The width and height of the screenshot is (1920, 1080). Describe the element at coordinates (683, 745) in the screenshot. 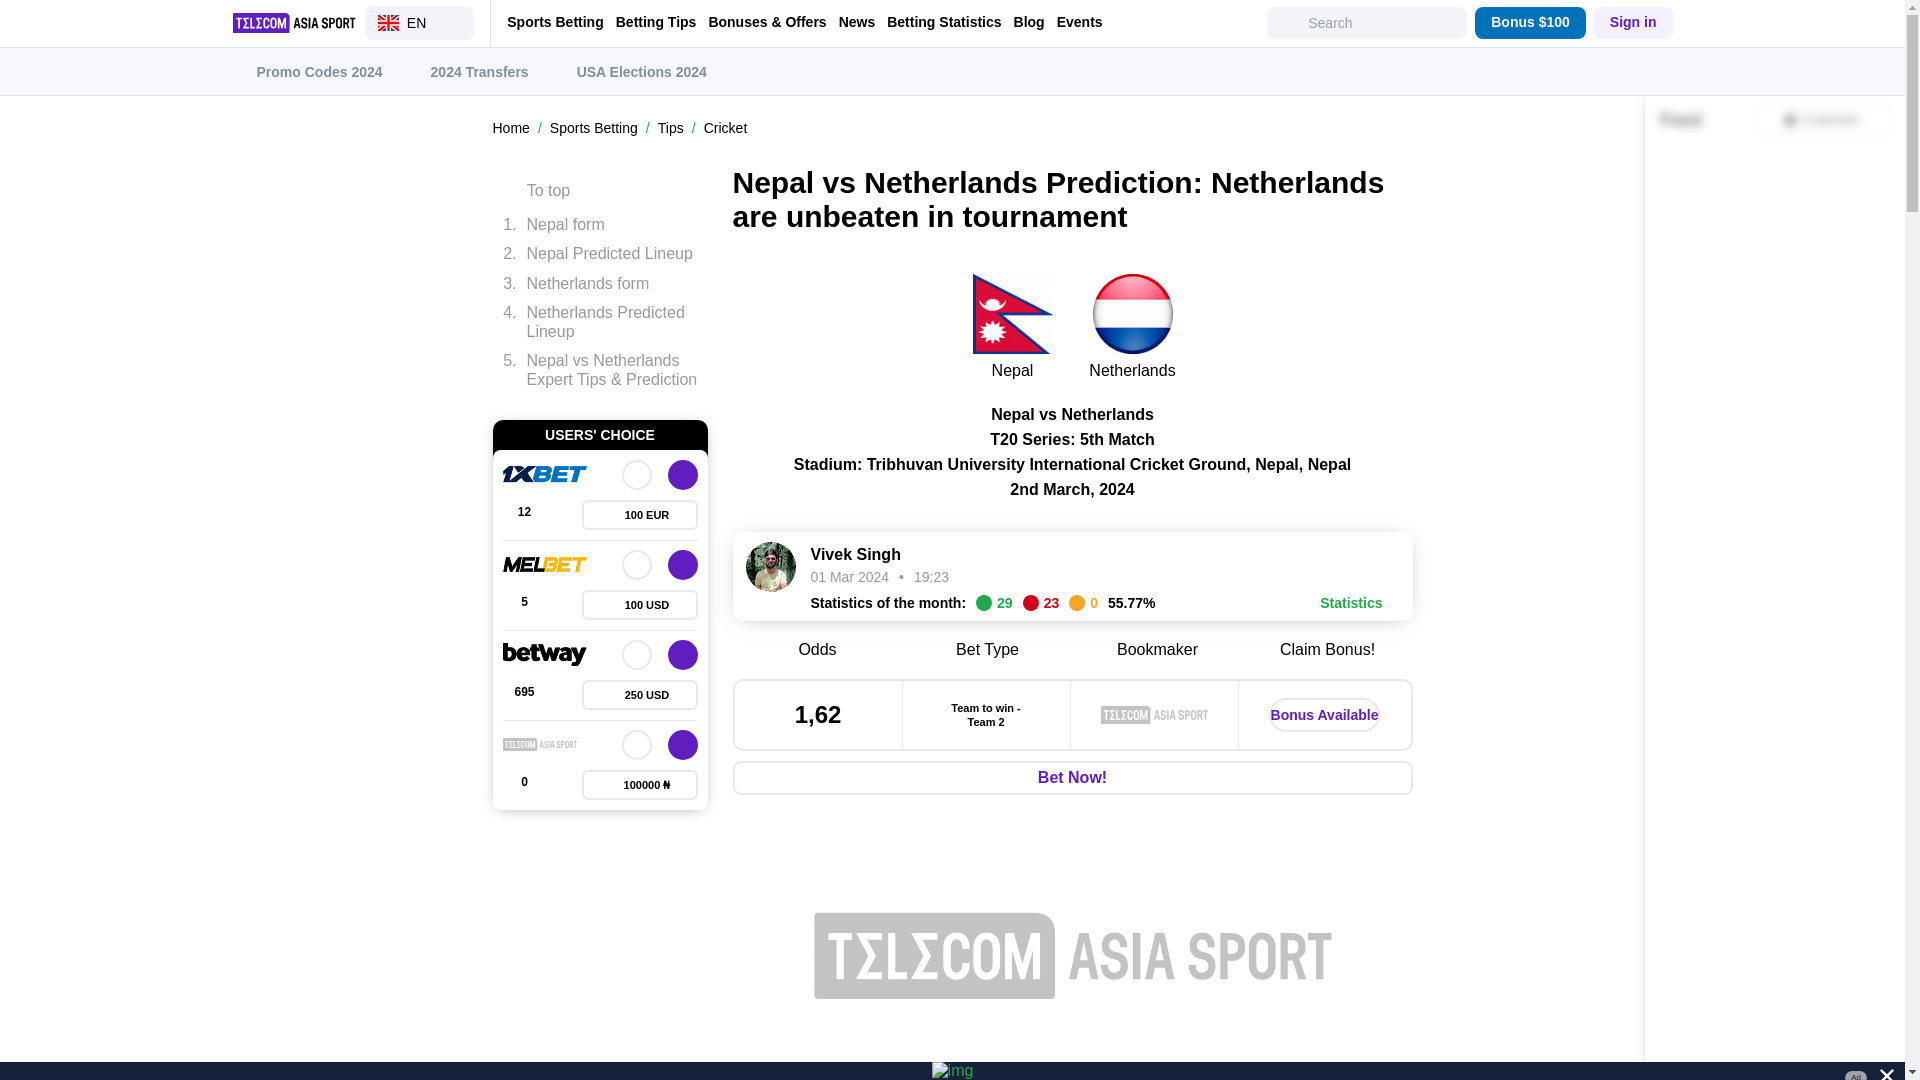

I see `To the website` at that location.